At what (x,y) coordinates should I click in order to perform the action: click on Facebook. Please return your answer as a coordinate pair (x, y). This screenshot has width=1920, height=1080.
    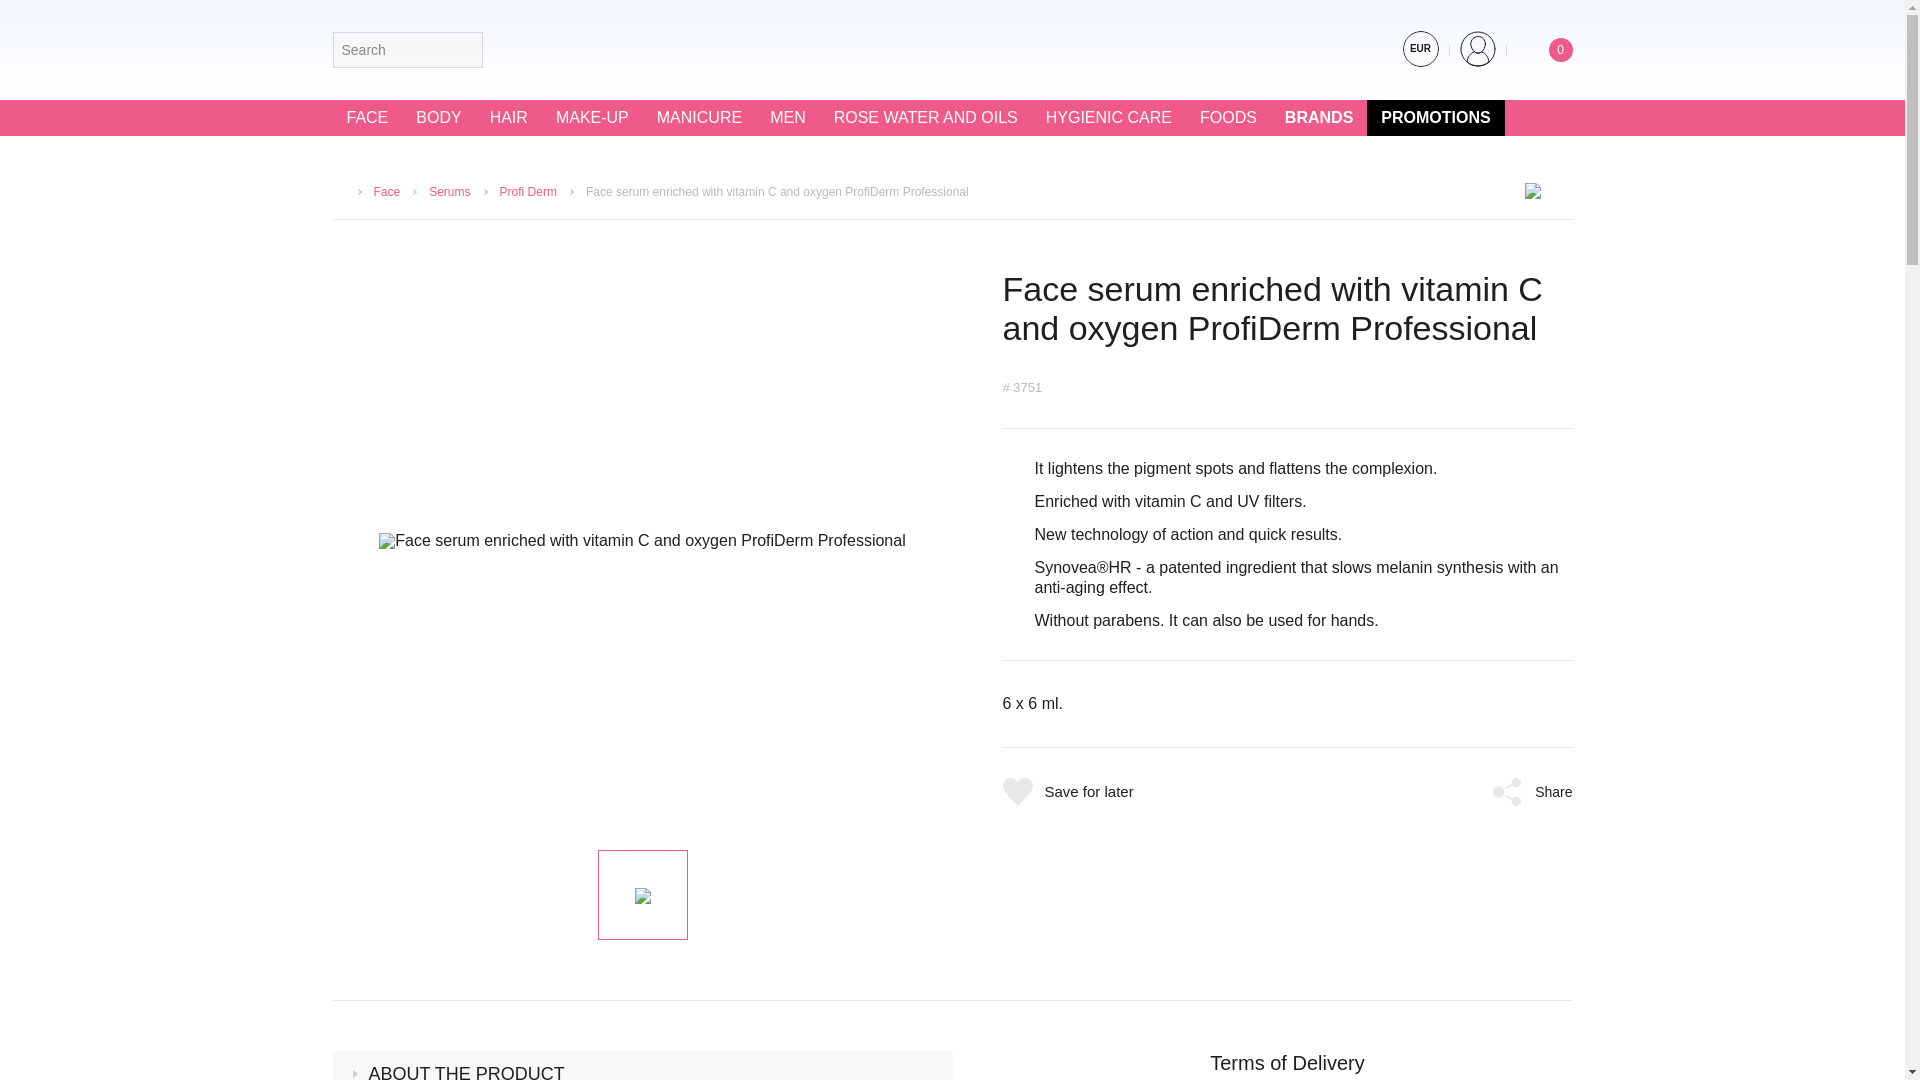
    Looking at the image, I should click on (506, 49).